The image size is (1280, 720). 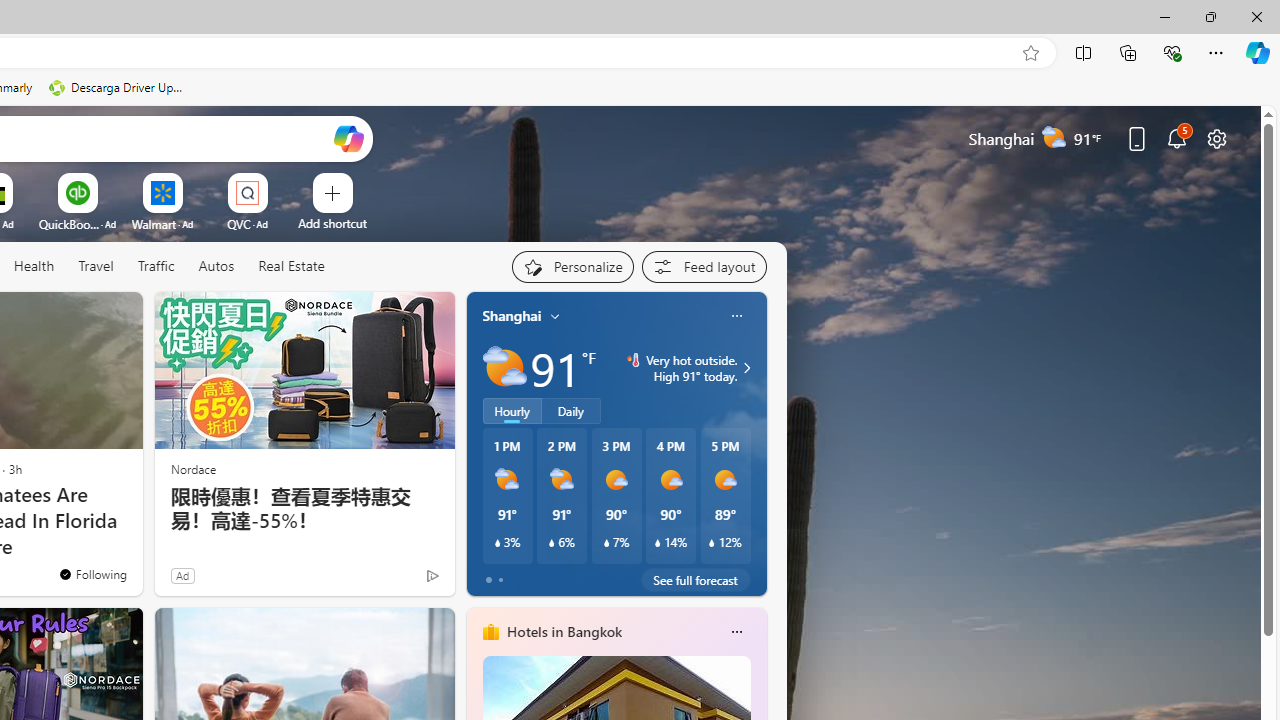 I want to click on Hourly, so click(x=512, y=411).